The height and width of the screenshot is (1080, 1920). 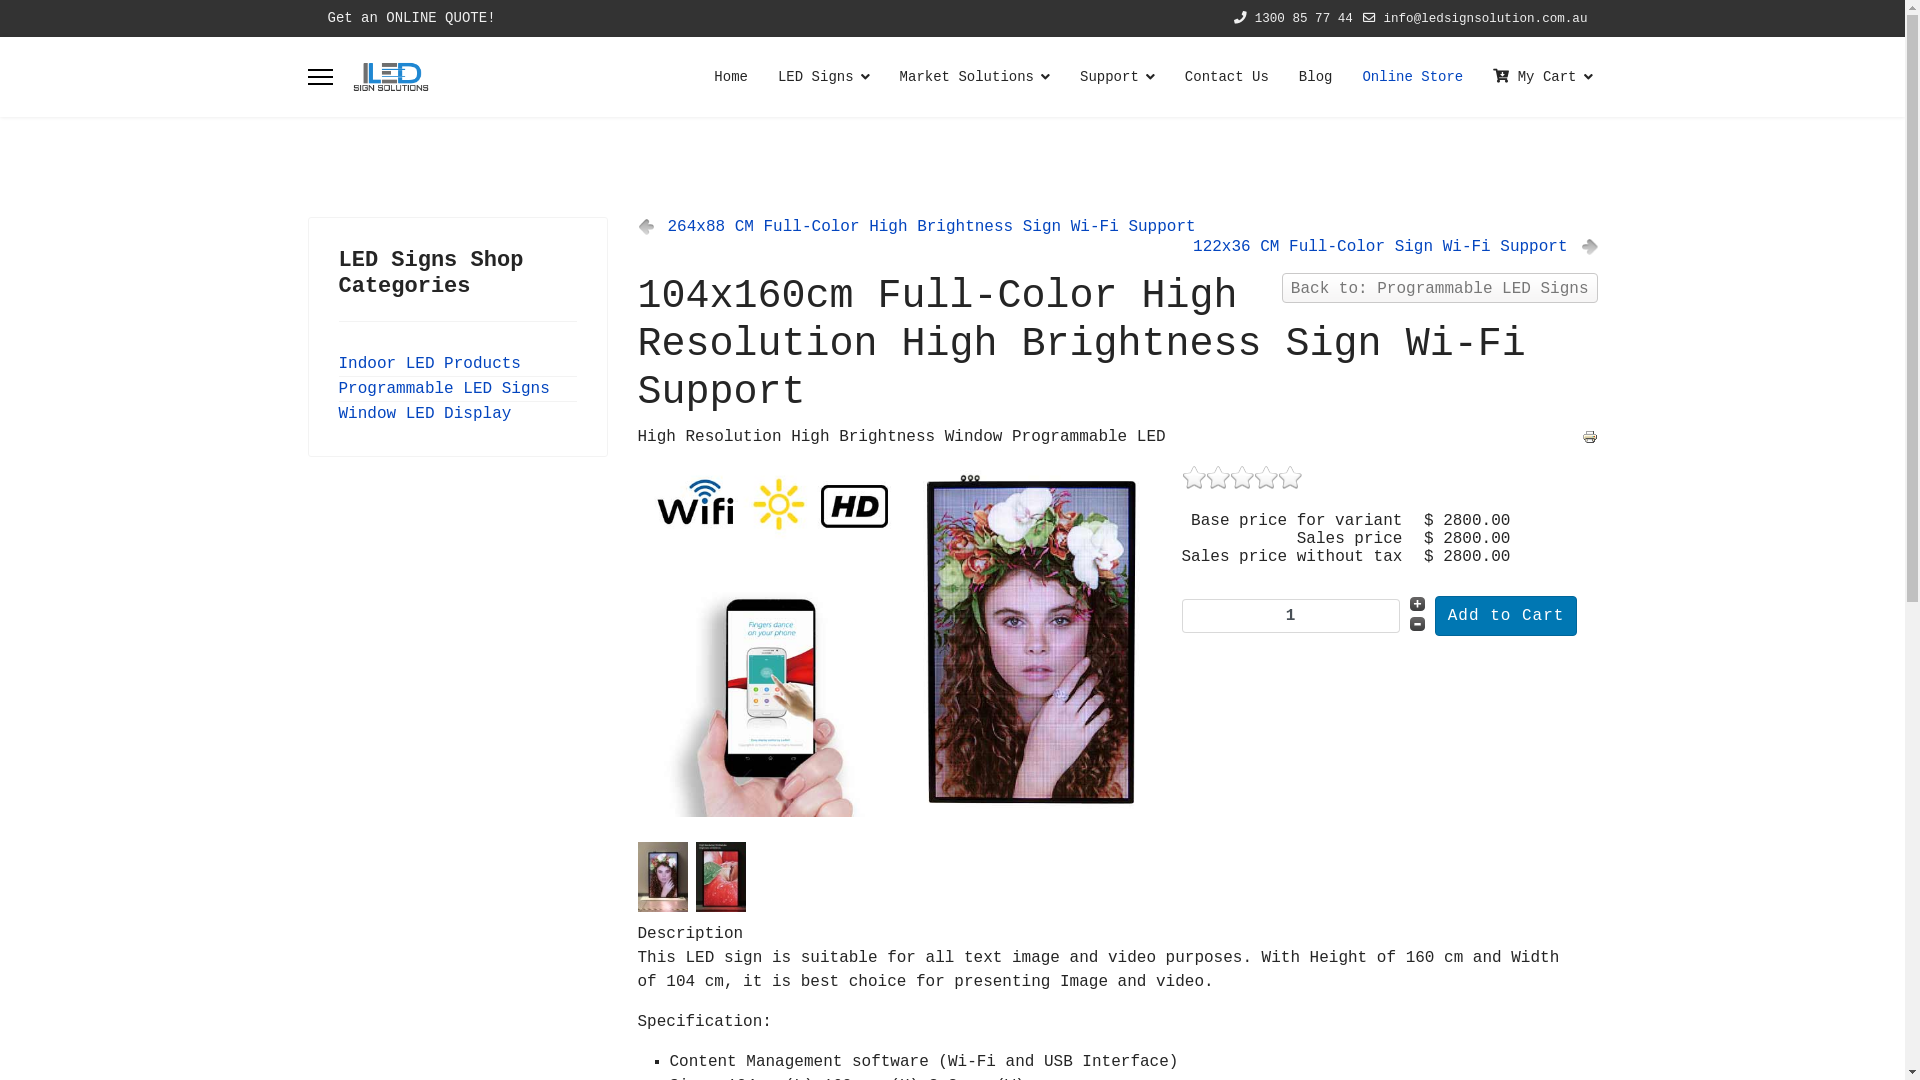 What do you see at coordinates (412, 18) in the screenshot?
I see `Get an ONLINE QUOTE!` at bounding box center [412, 18].